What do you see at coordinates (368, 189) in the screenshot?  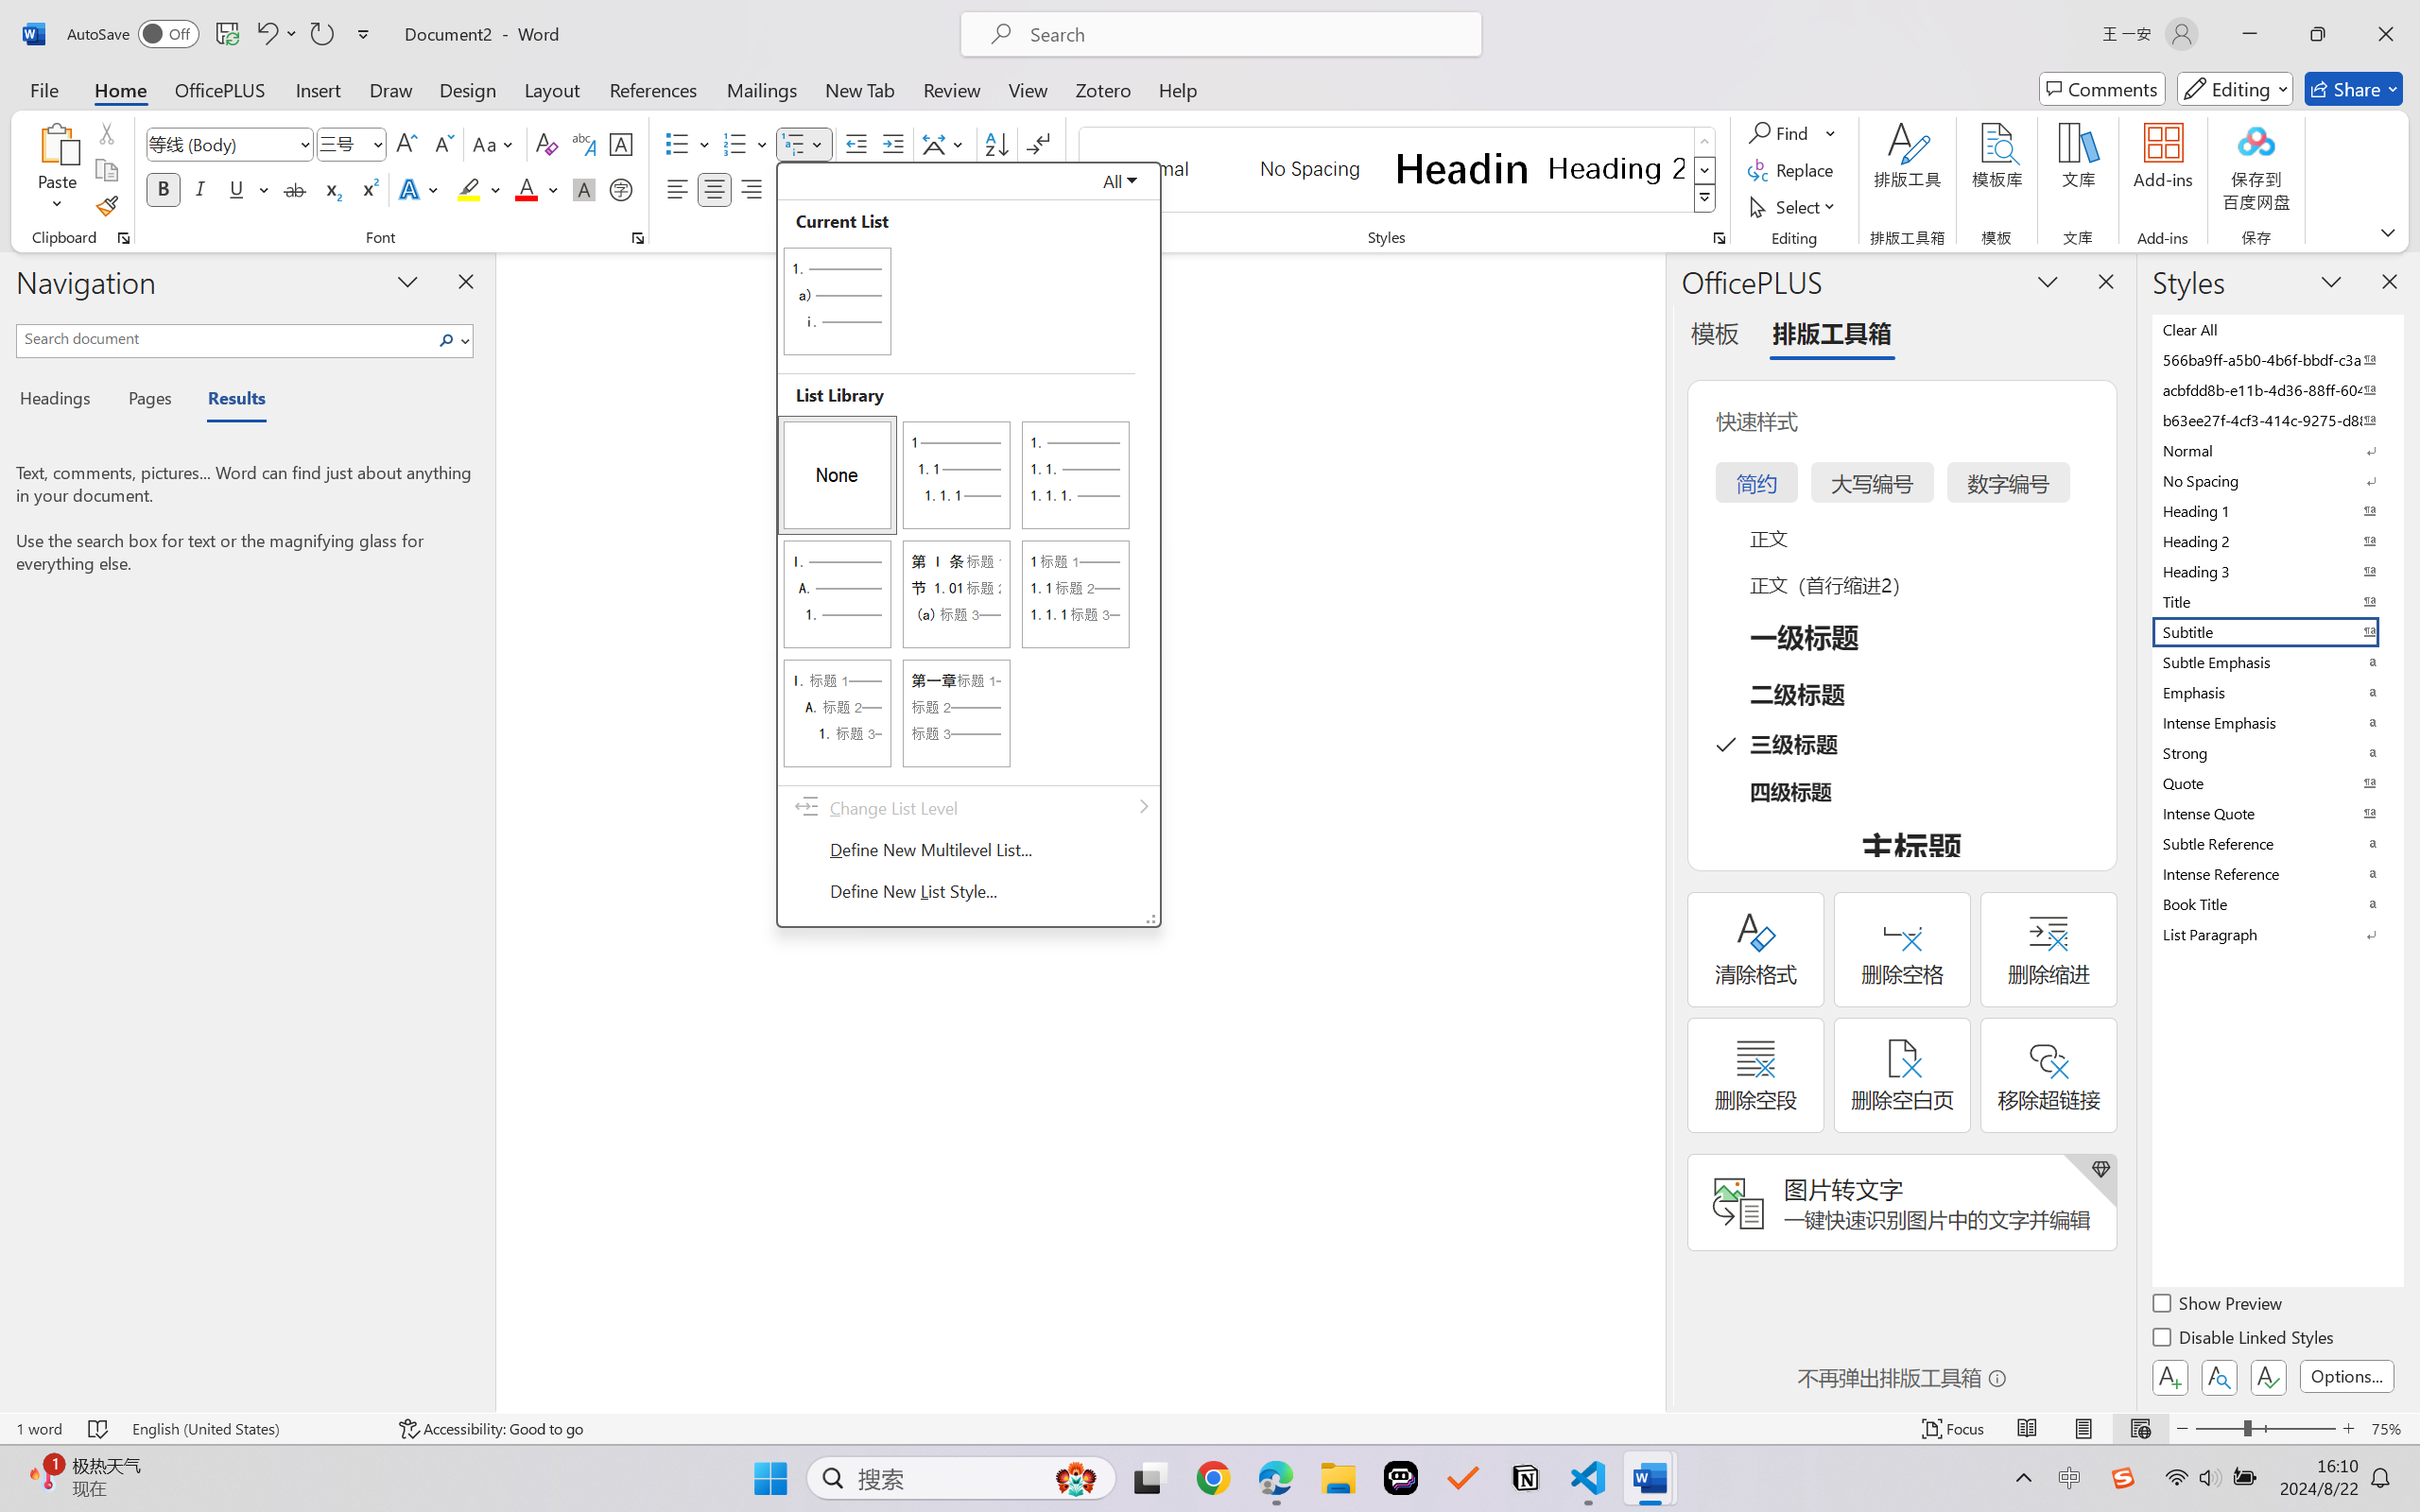 I see `Superscript` at bounding box center [368, 189].